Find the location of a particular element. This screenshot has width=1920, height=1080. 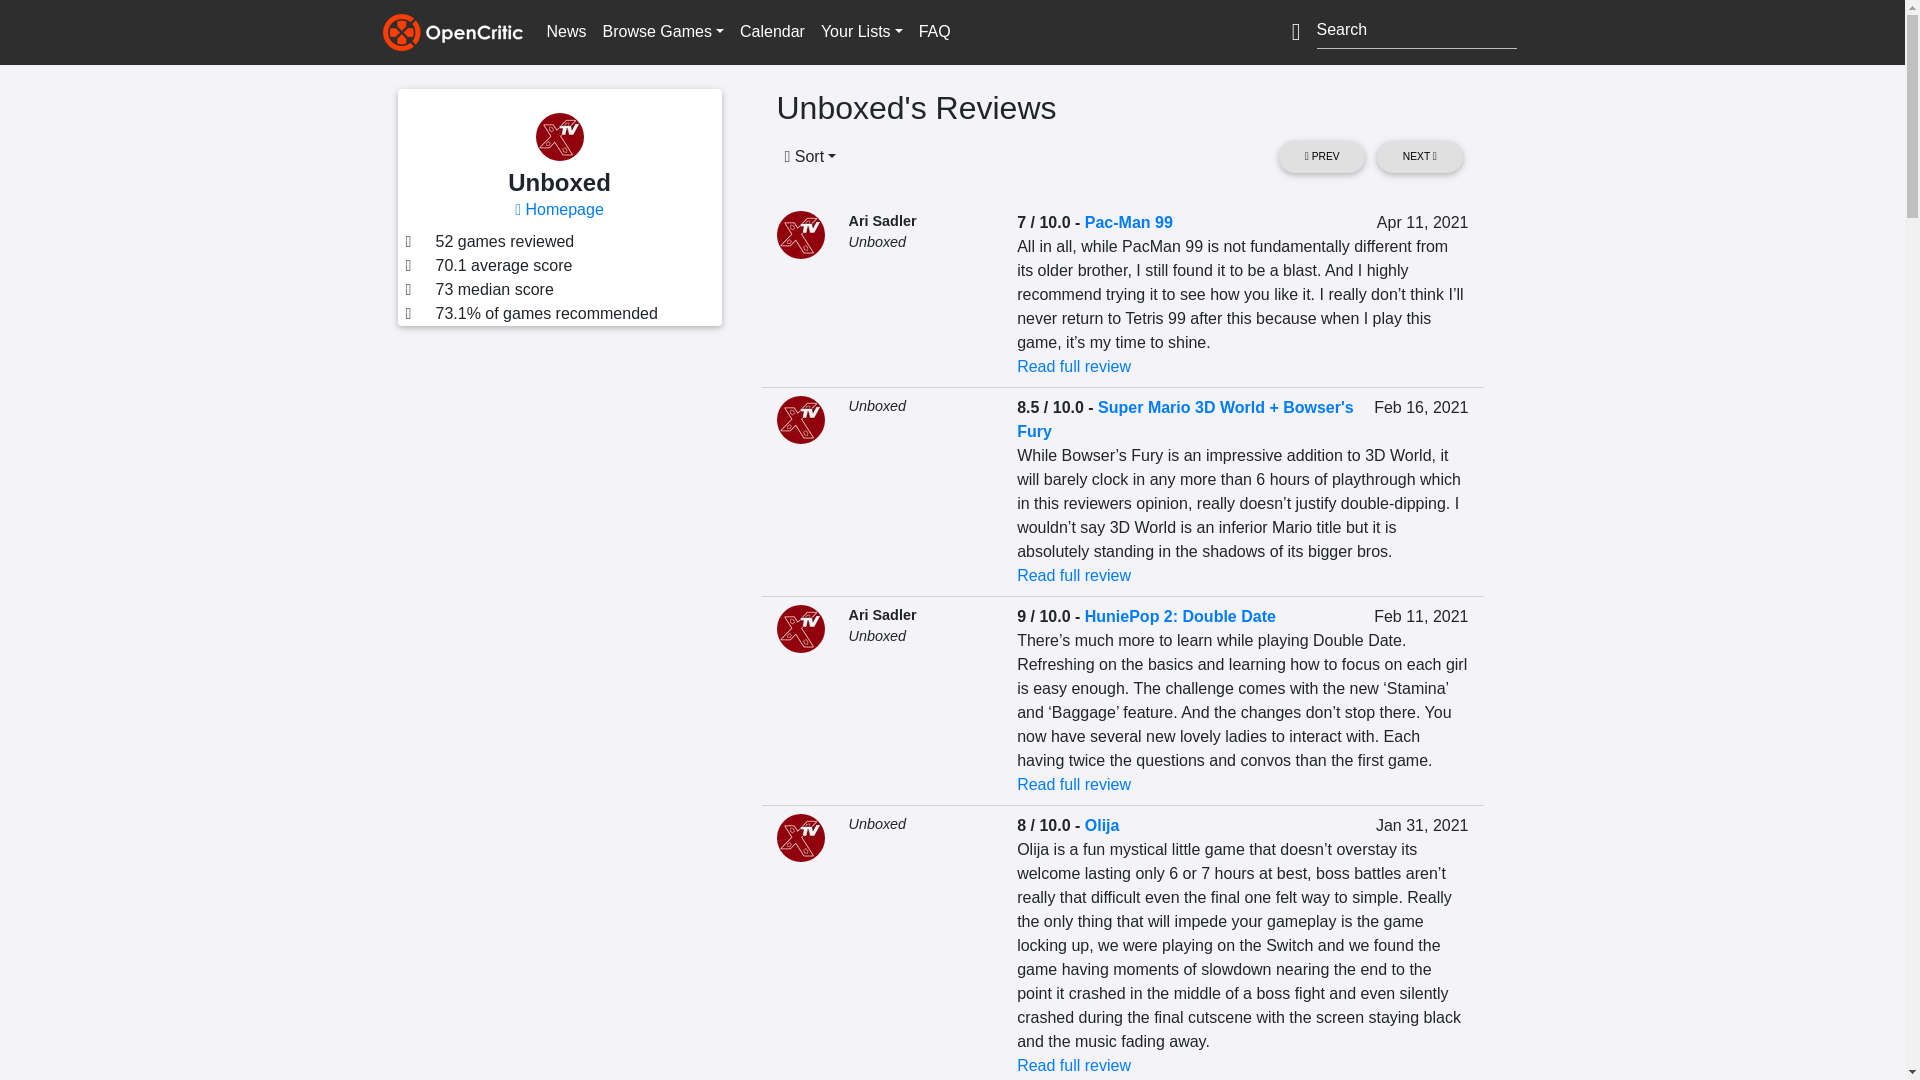

Pac-Man 99 is located at coordinates (1128, 222).